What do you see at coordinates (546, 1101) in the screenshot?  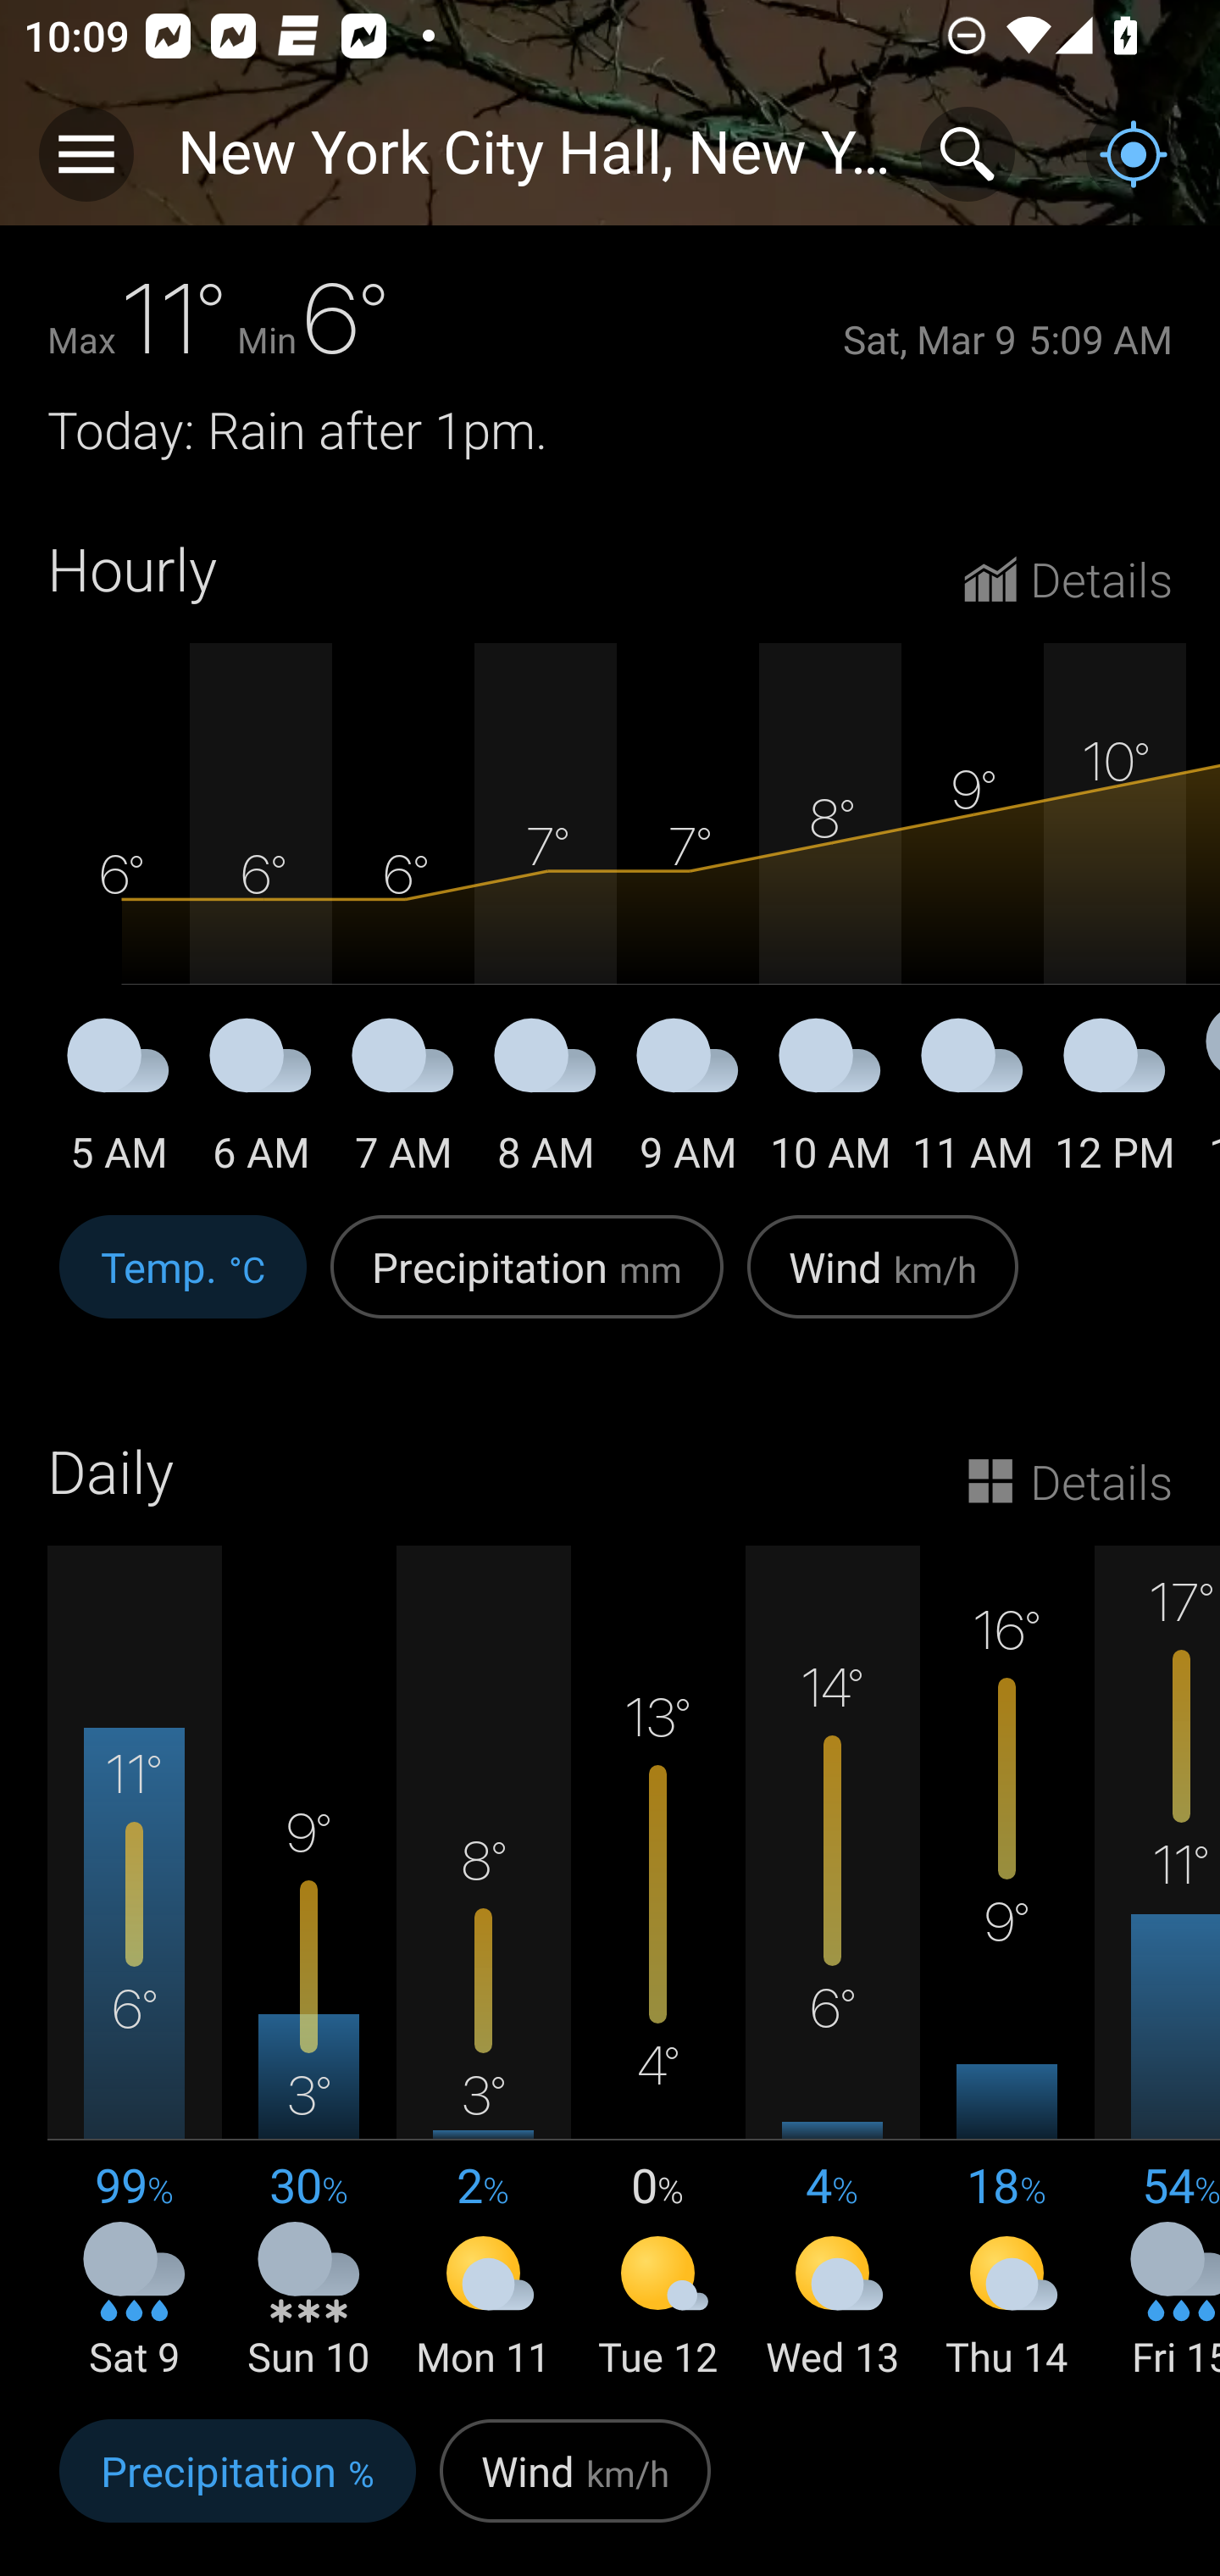 I see `8 AM` at bounding box center [546, 1101].